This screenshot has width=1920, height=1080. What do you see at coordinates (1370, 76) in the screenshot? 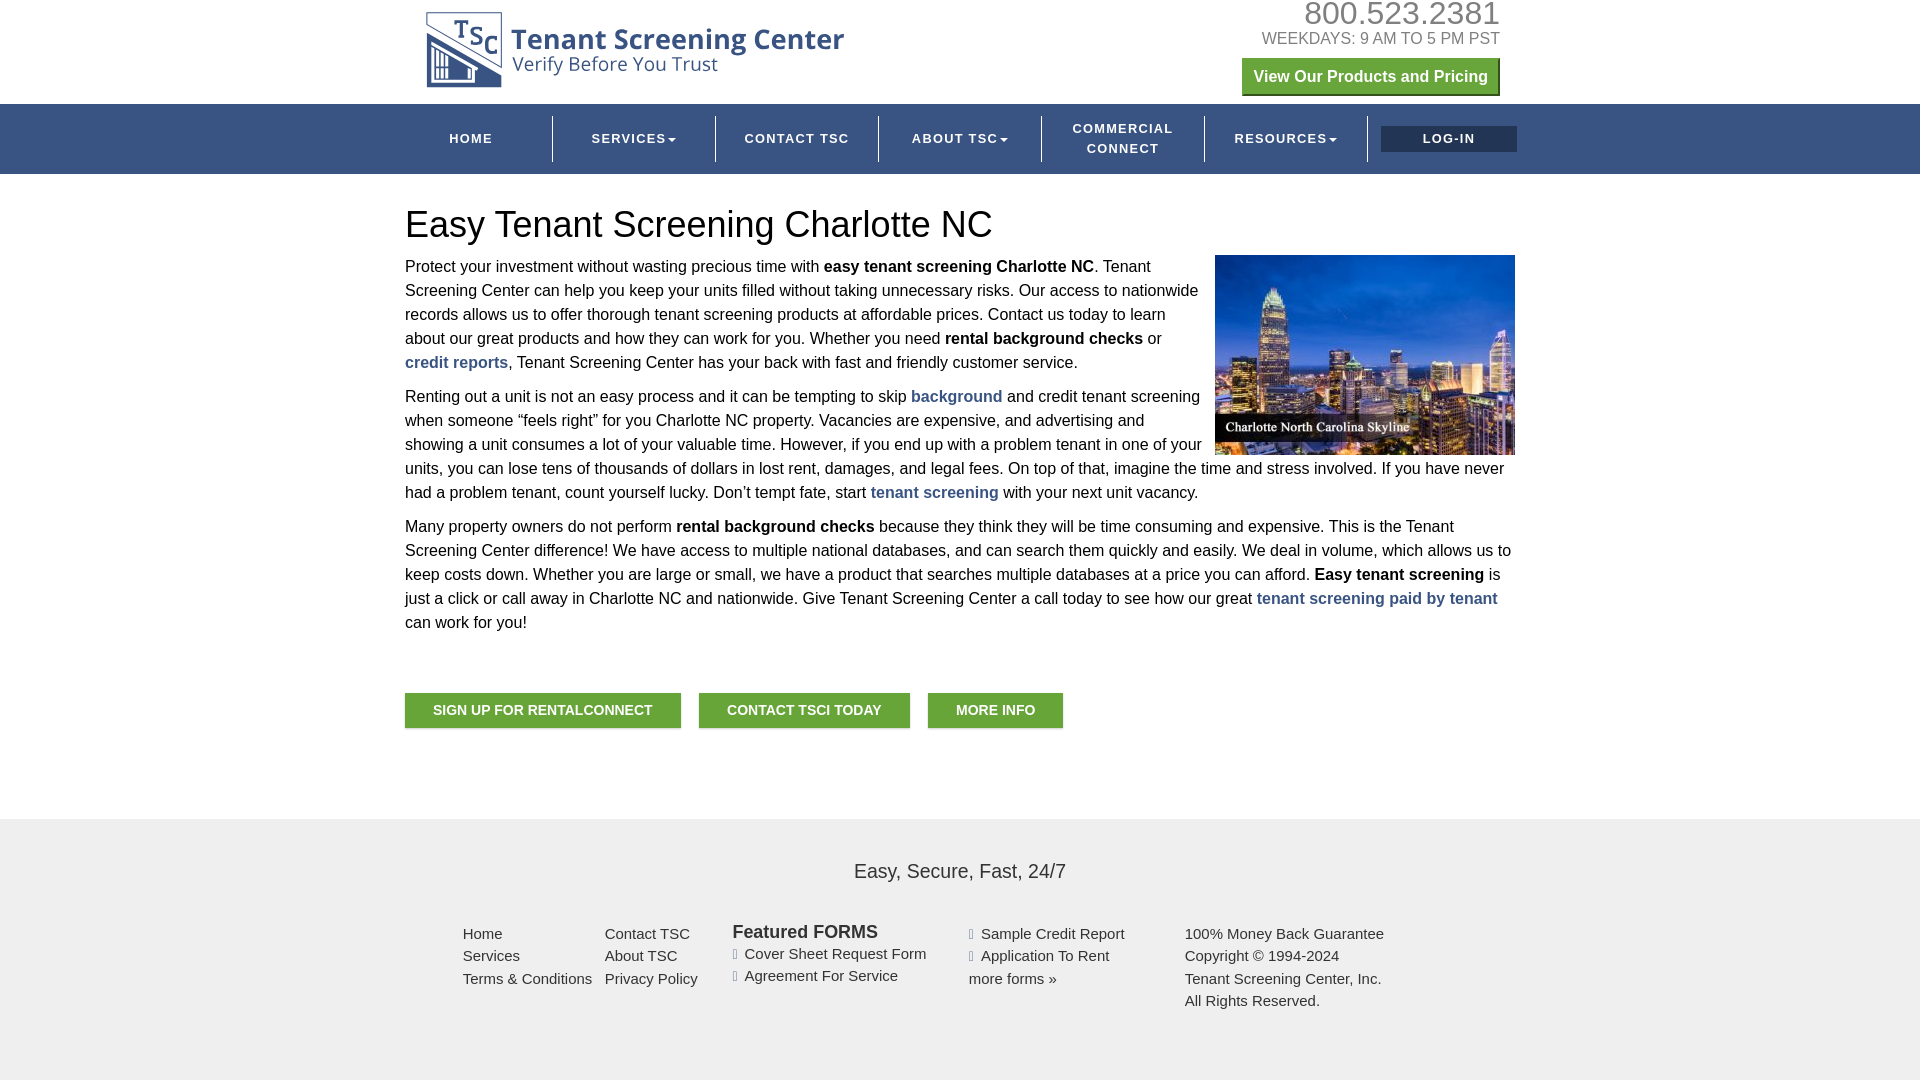
I see `View Our Products and Pricing` at bounding box center [1370, 76].